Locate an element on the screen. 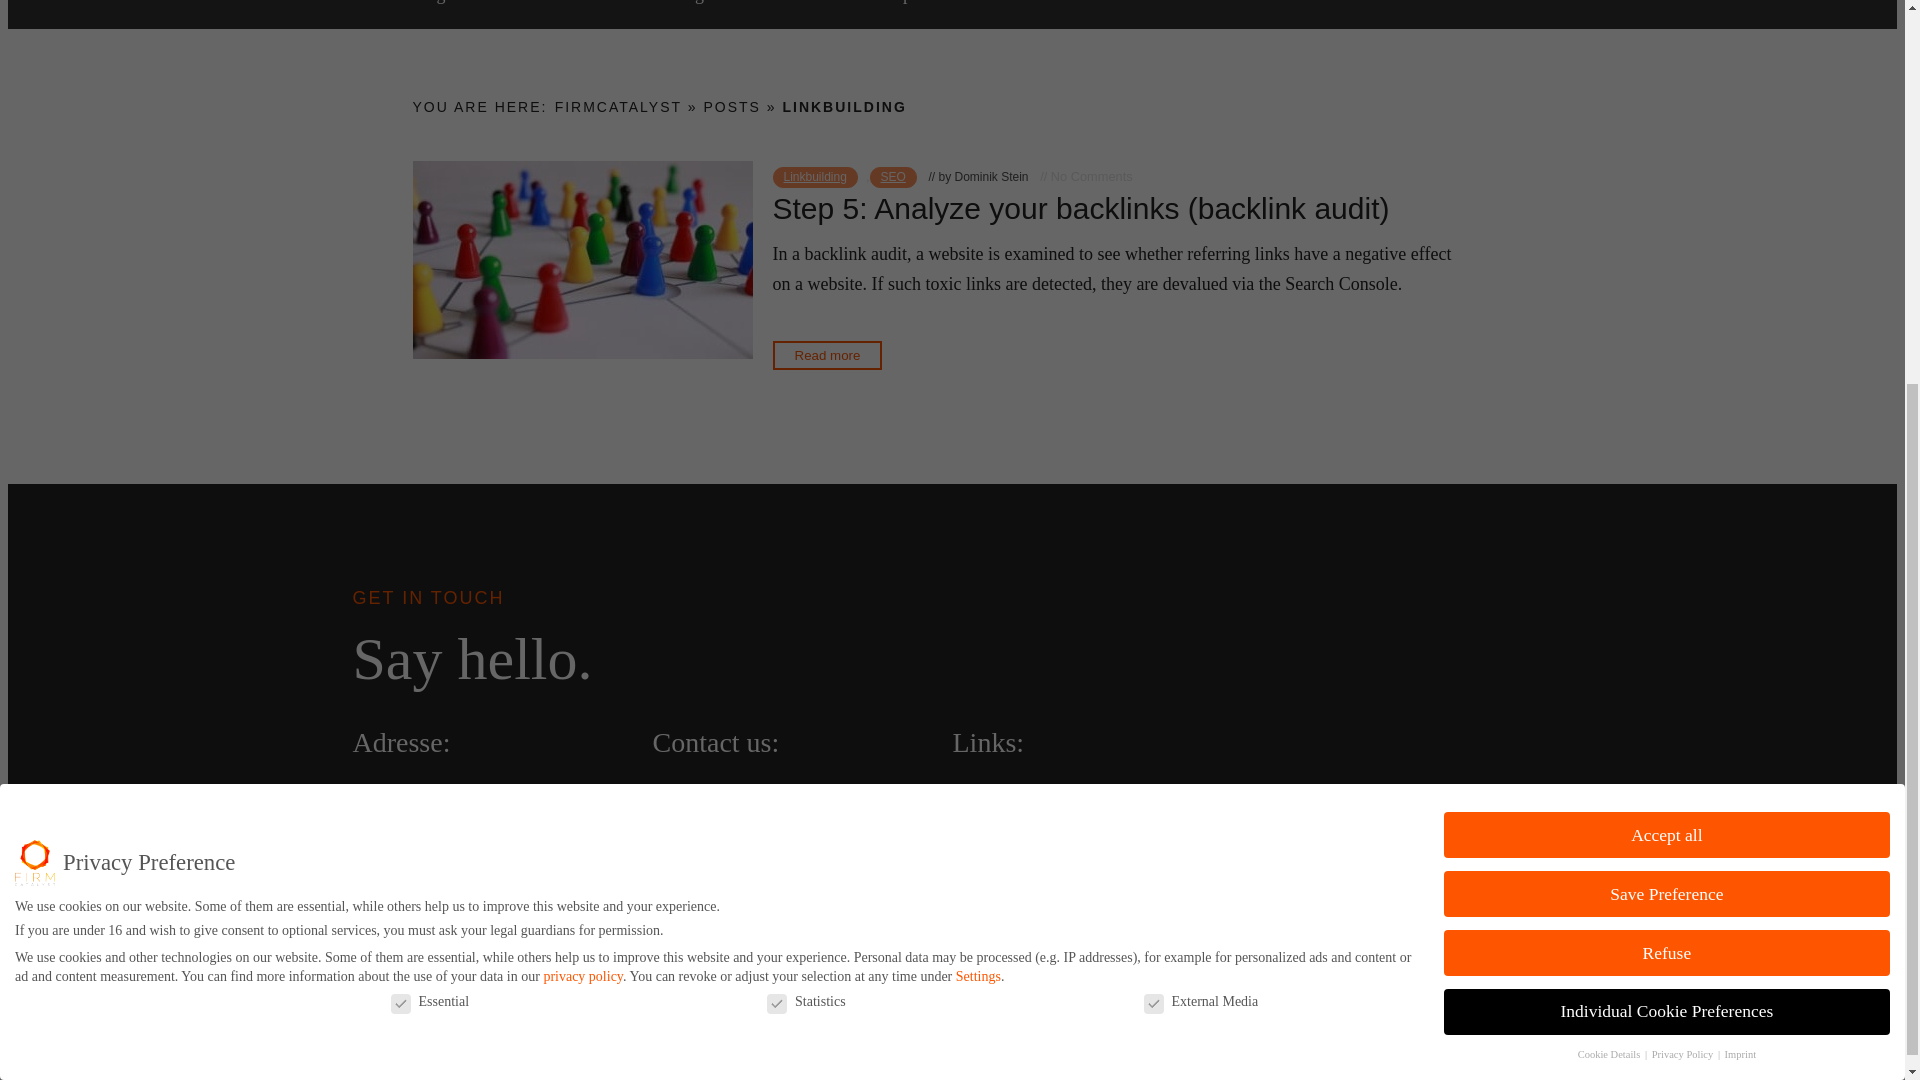 The height and width of the screenshot is (1080, 1920). FIRMCATALYST is located at coordinates (618, 106).